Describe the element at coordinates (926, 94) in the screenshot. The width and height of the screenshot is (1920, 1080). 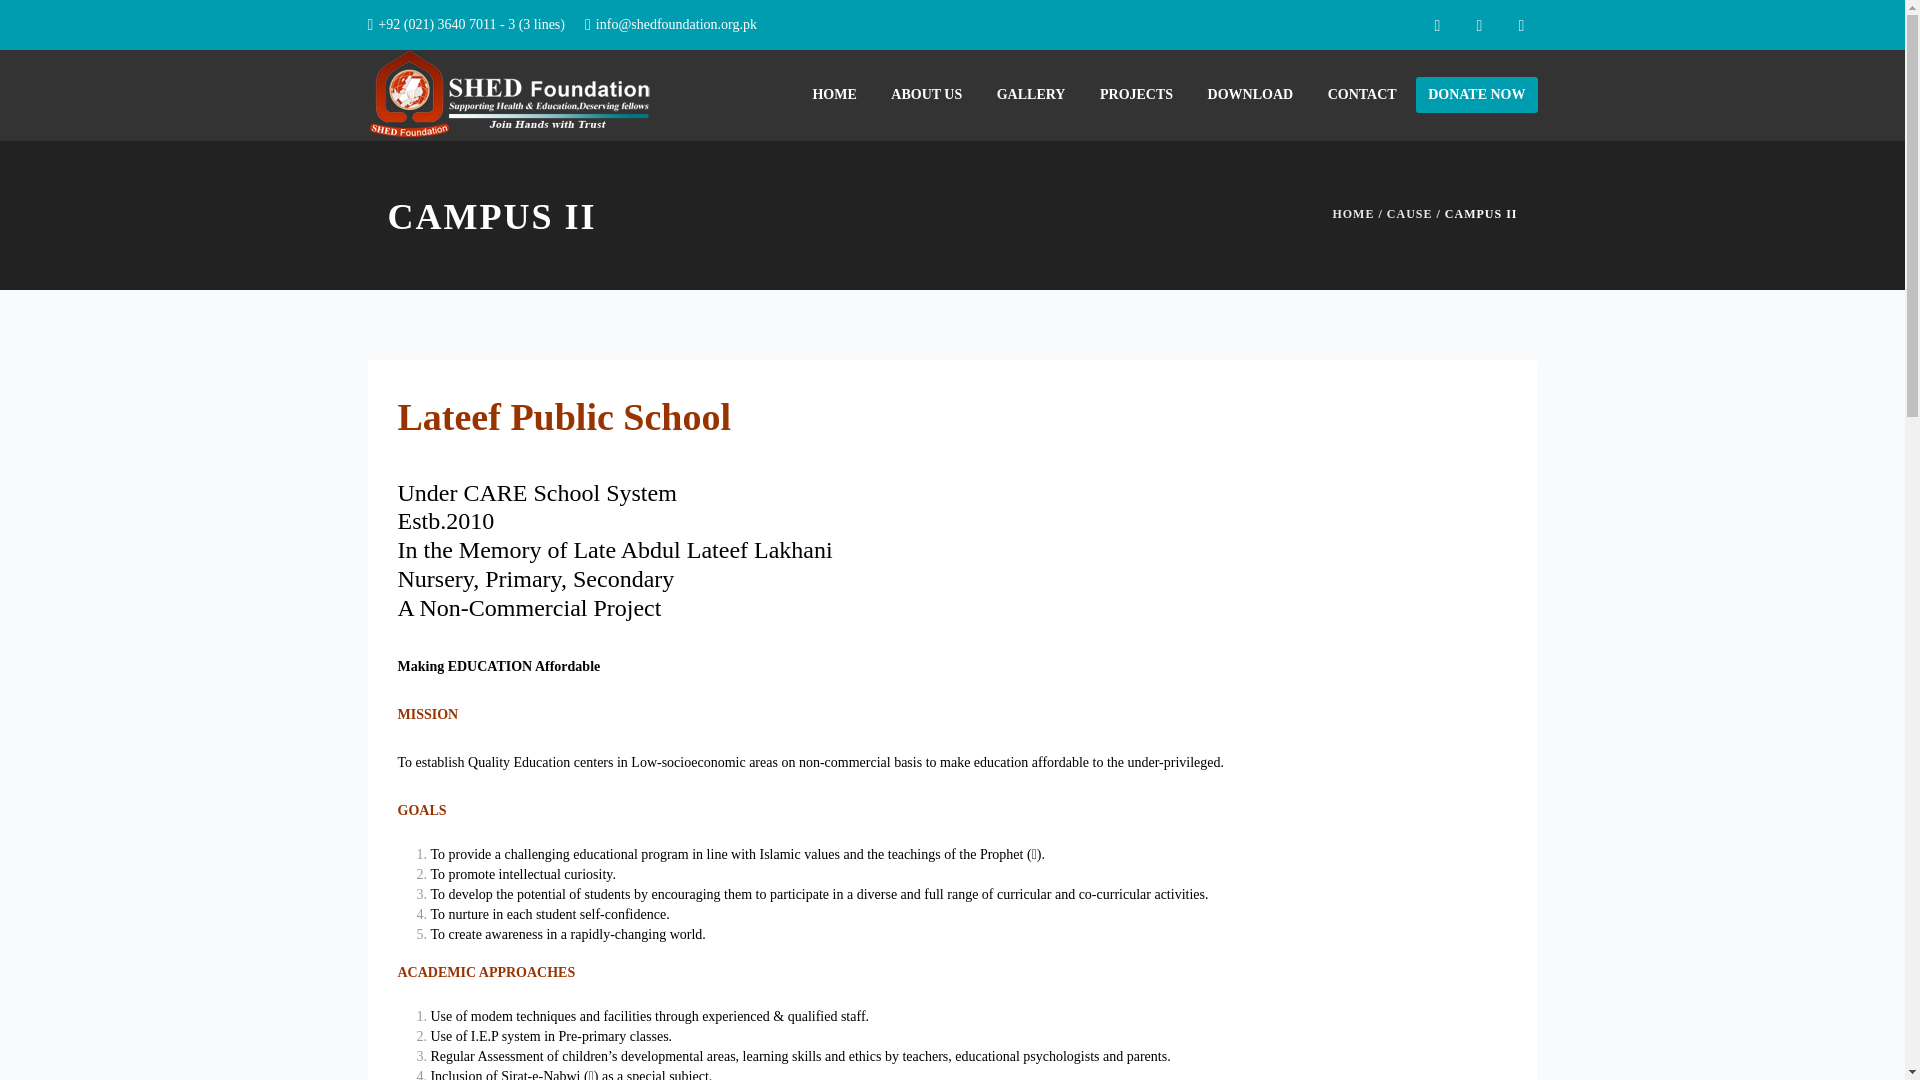
I see `ABOUT US` at that location.